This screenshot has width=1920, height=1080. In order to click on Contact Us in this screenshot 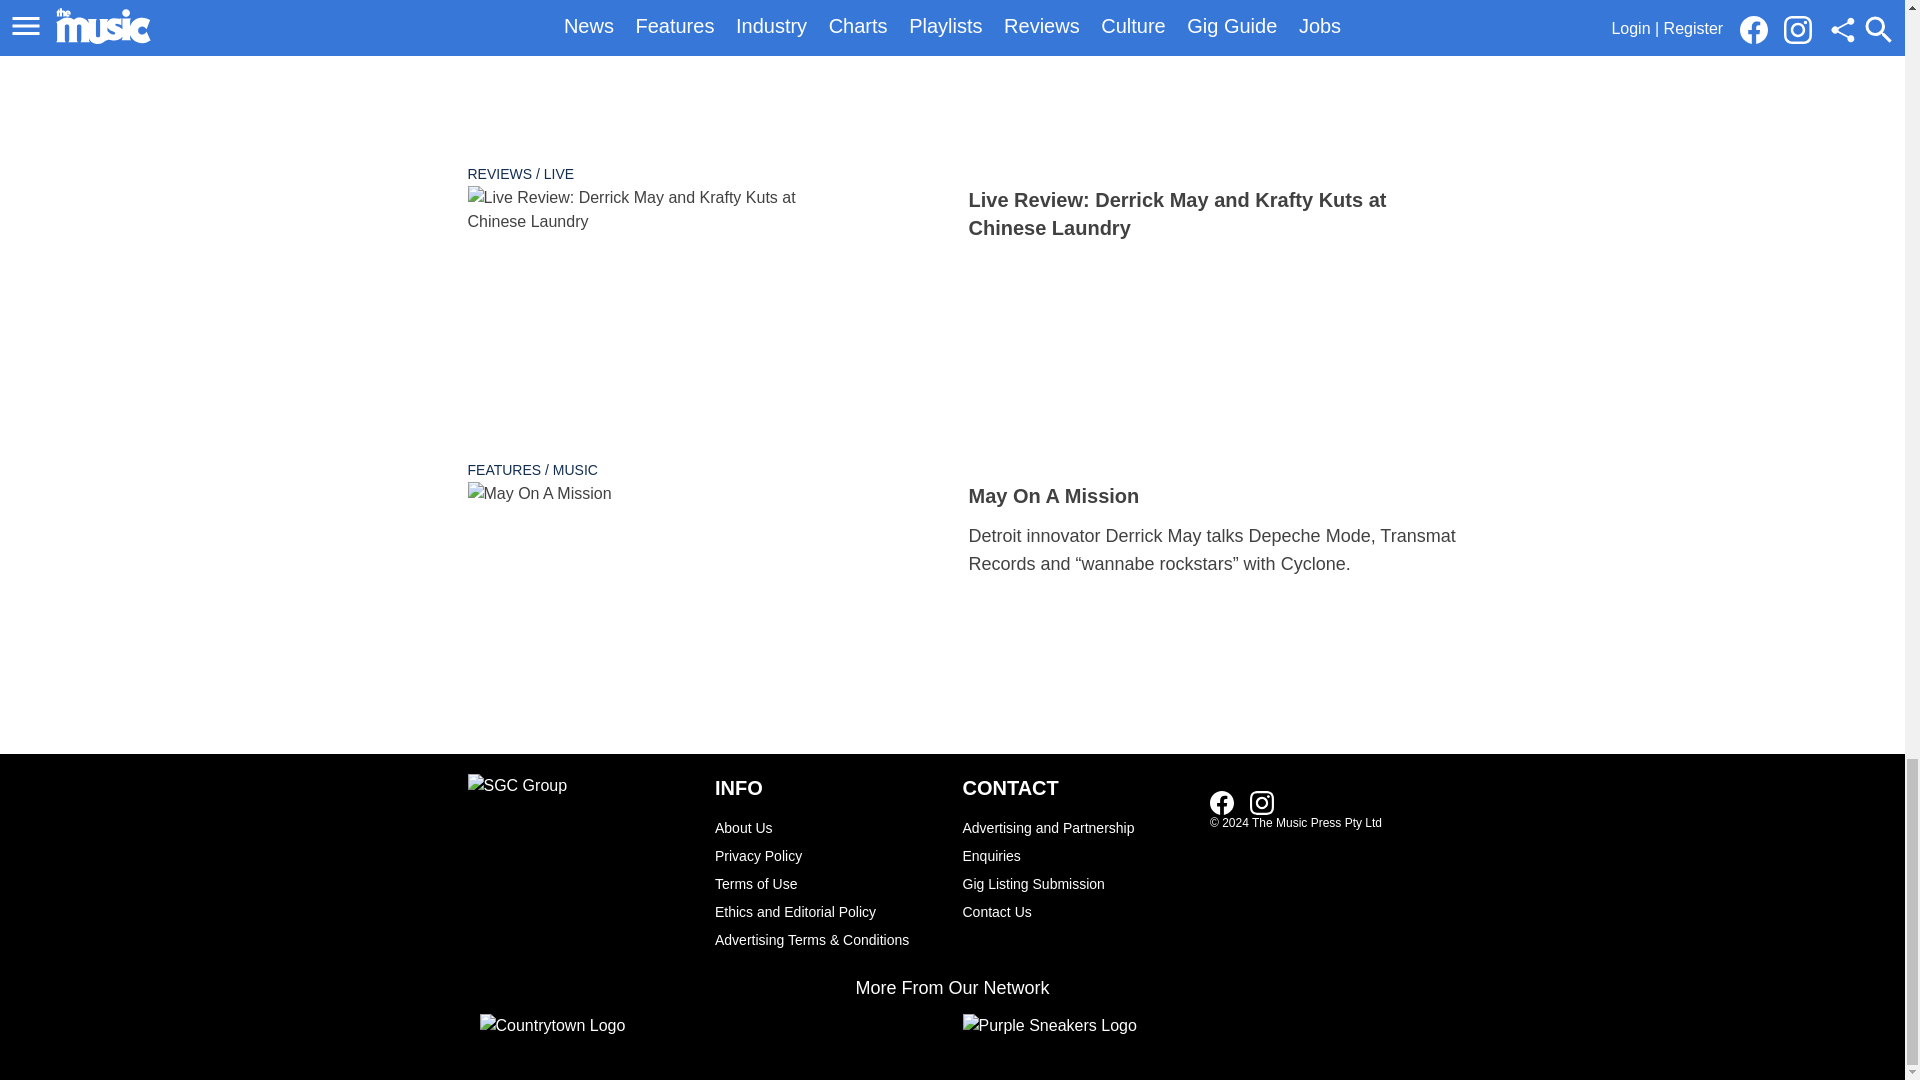, I will do `click(1076, 911)`.